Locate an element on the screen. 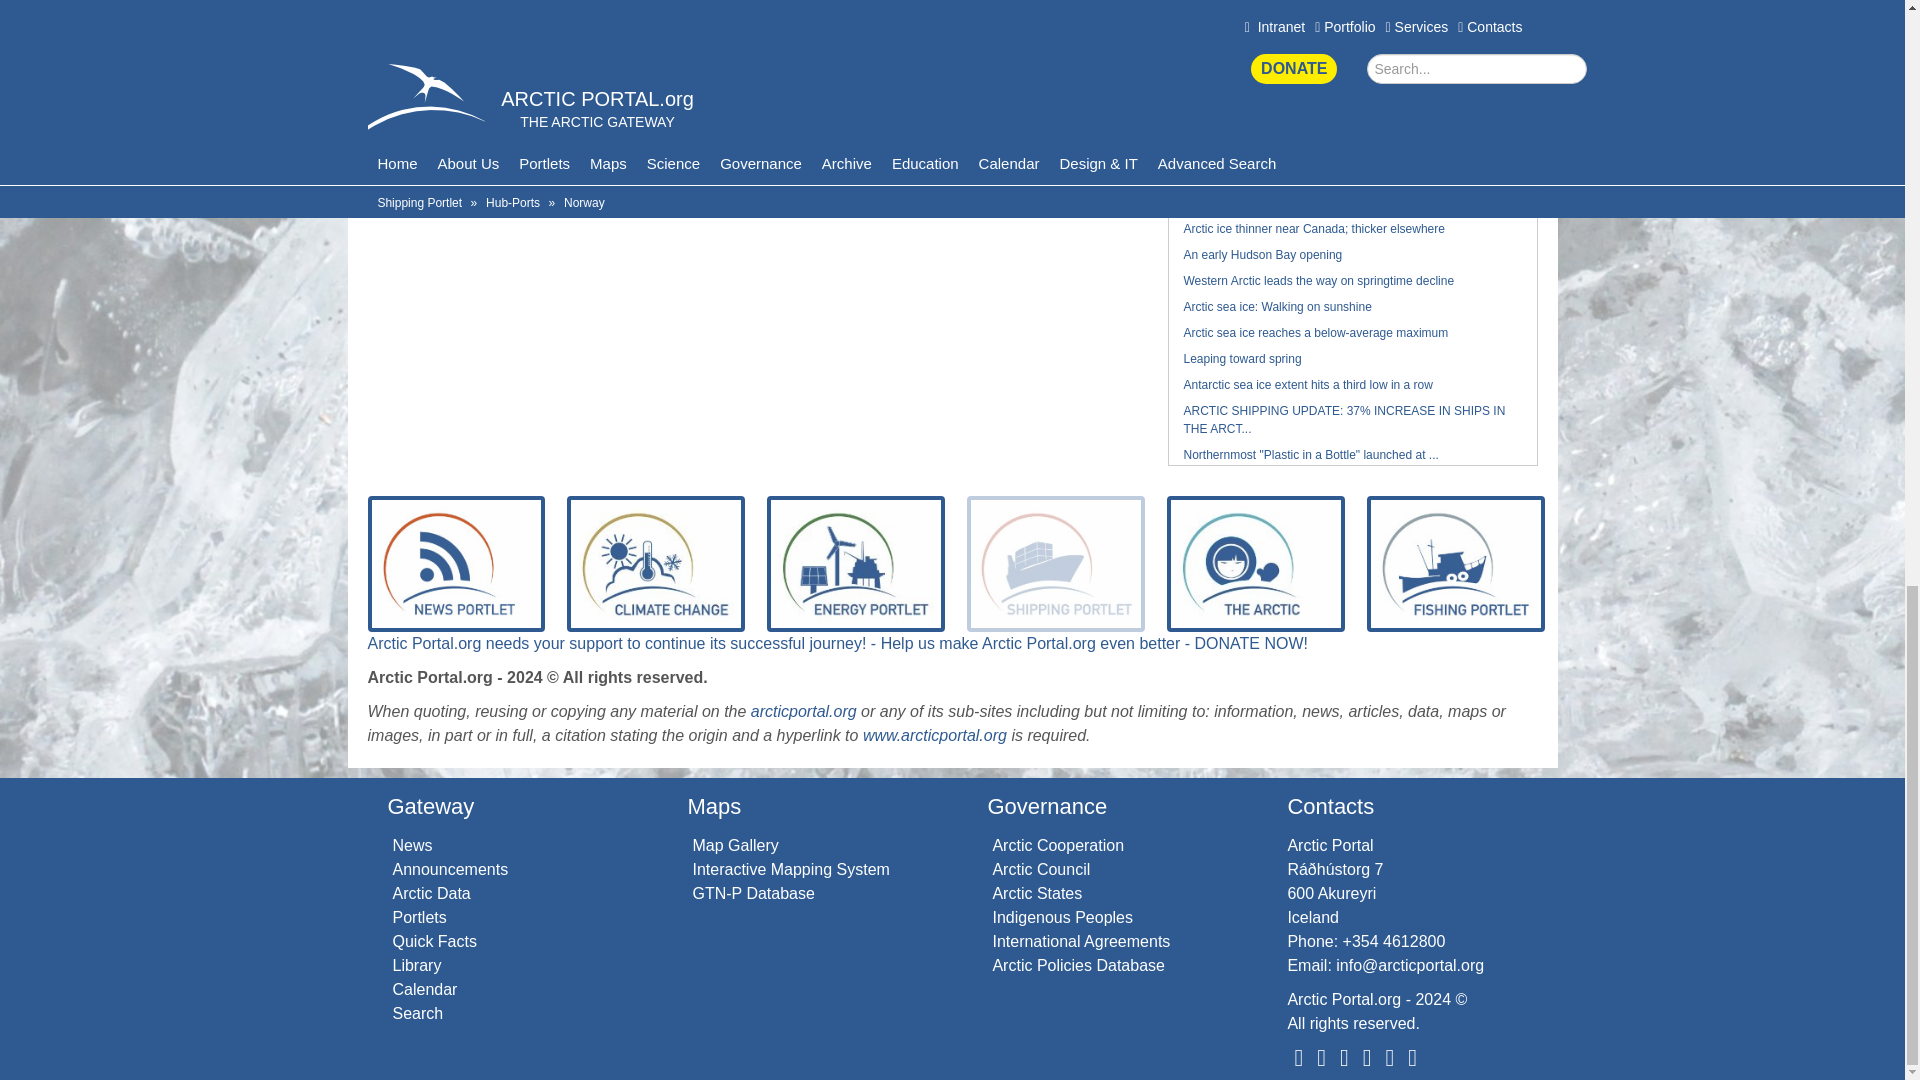  Shipping Portlet is located at coordinates (1056, 564).